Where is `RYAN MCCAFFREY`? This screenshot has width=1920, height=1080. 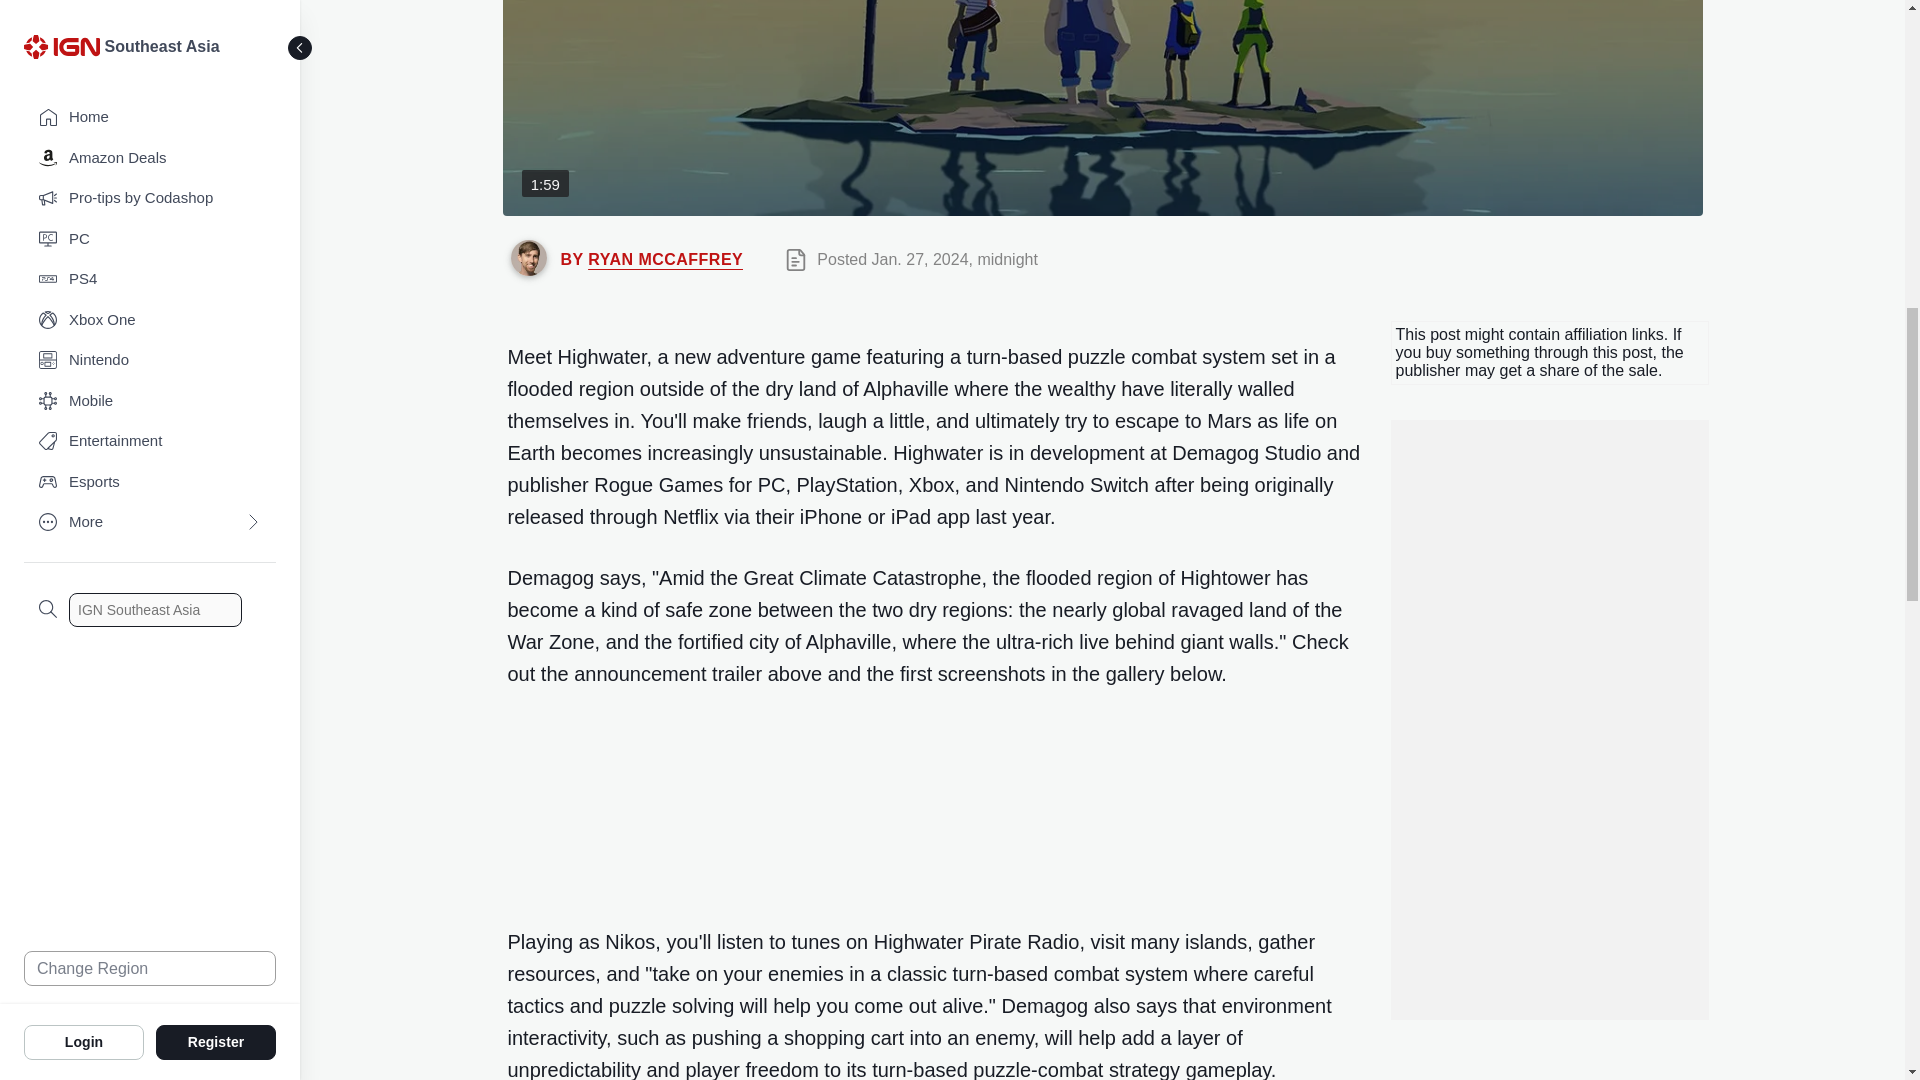
RYAN MCCAFFREY is located at coordinates (665, 258).